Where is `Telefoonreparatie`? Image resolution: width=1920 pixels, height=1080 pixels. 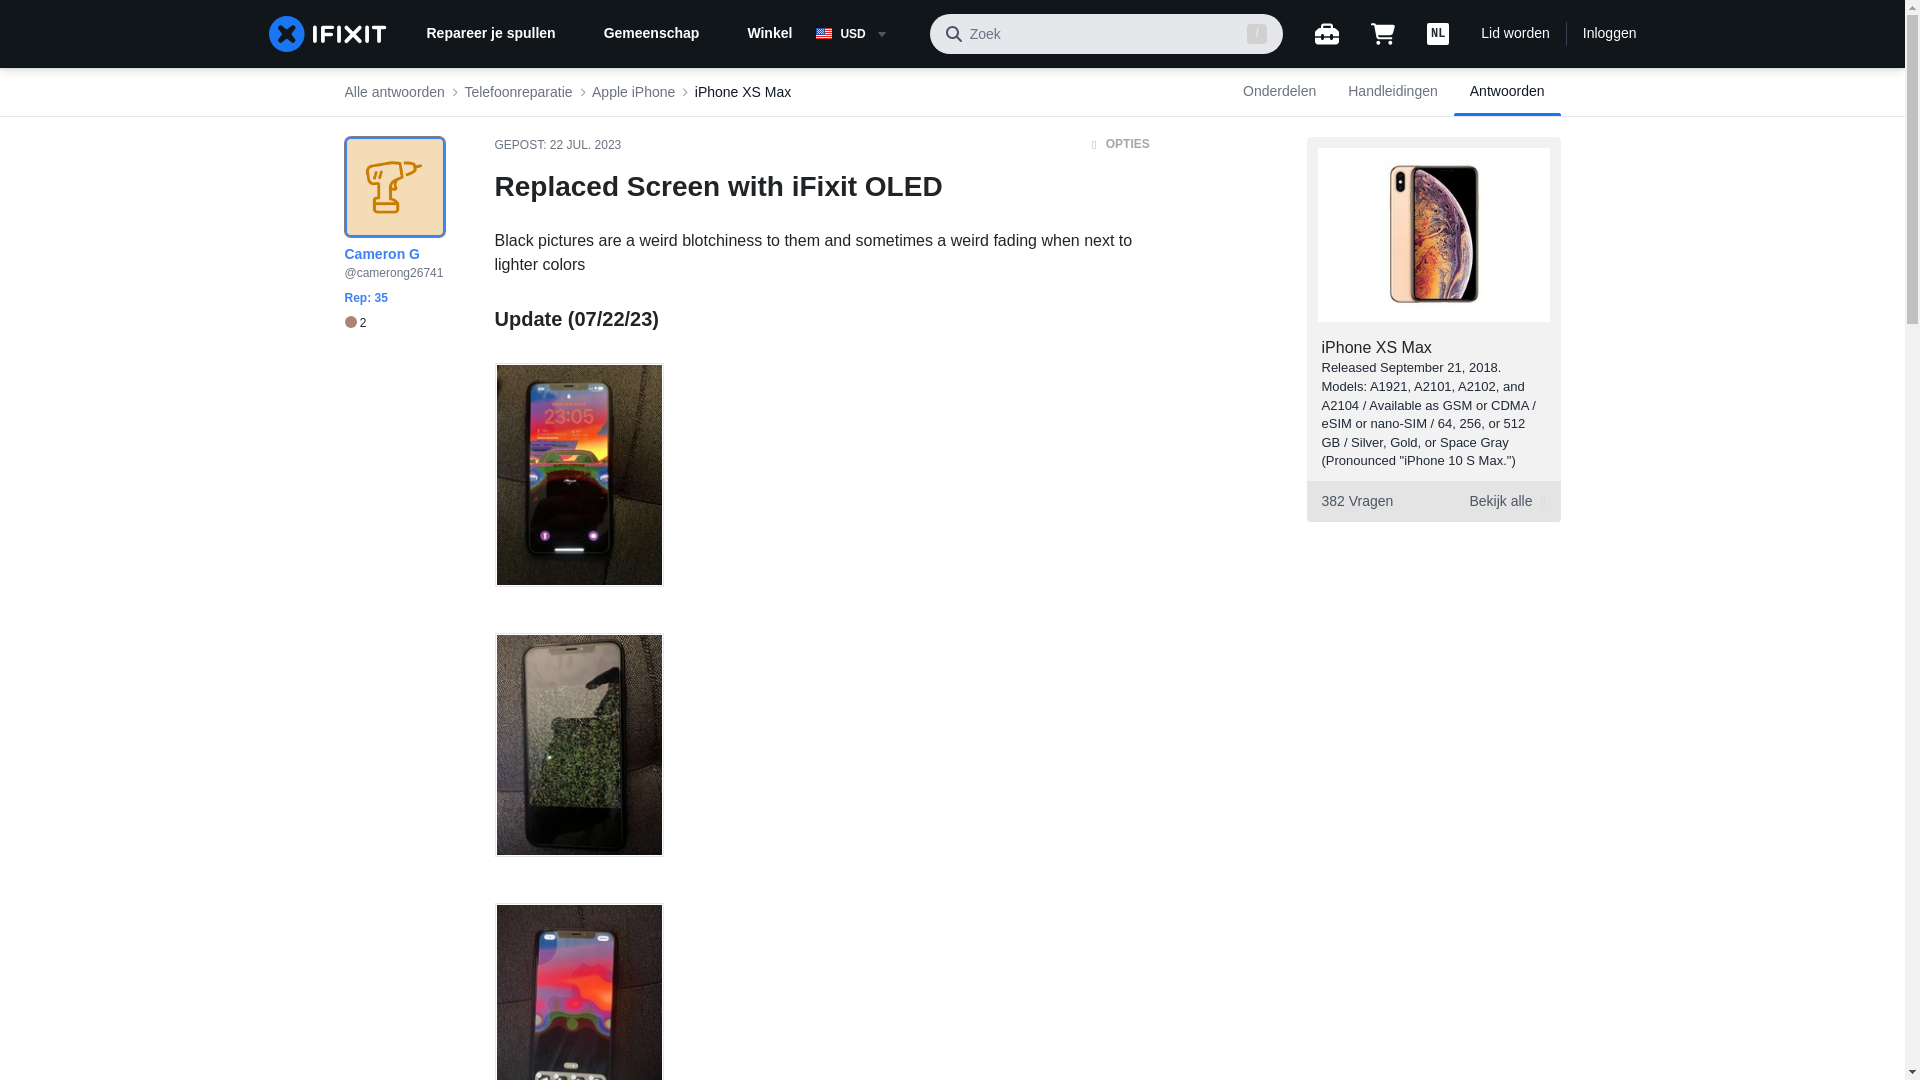
Telefoonreparatie is located at coordinates (518, 92).